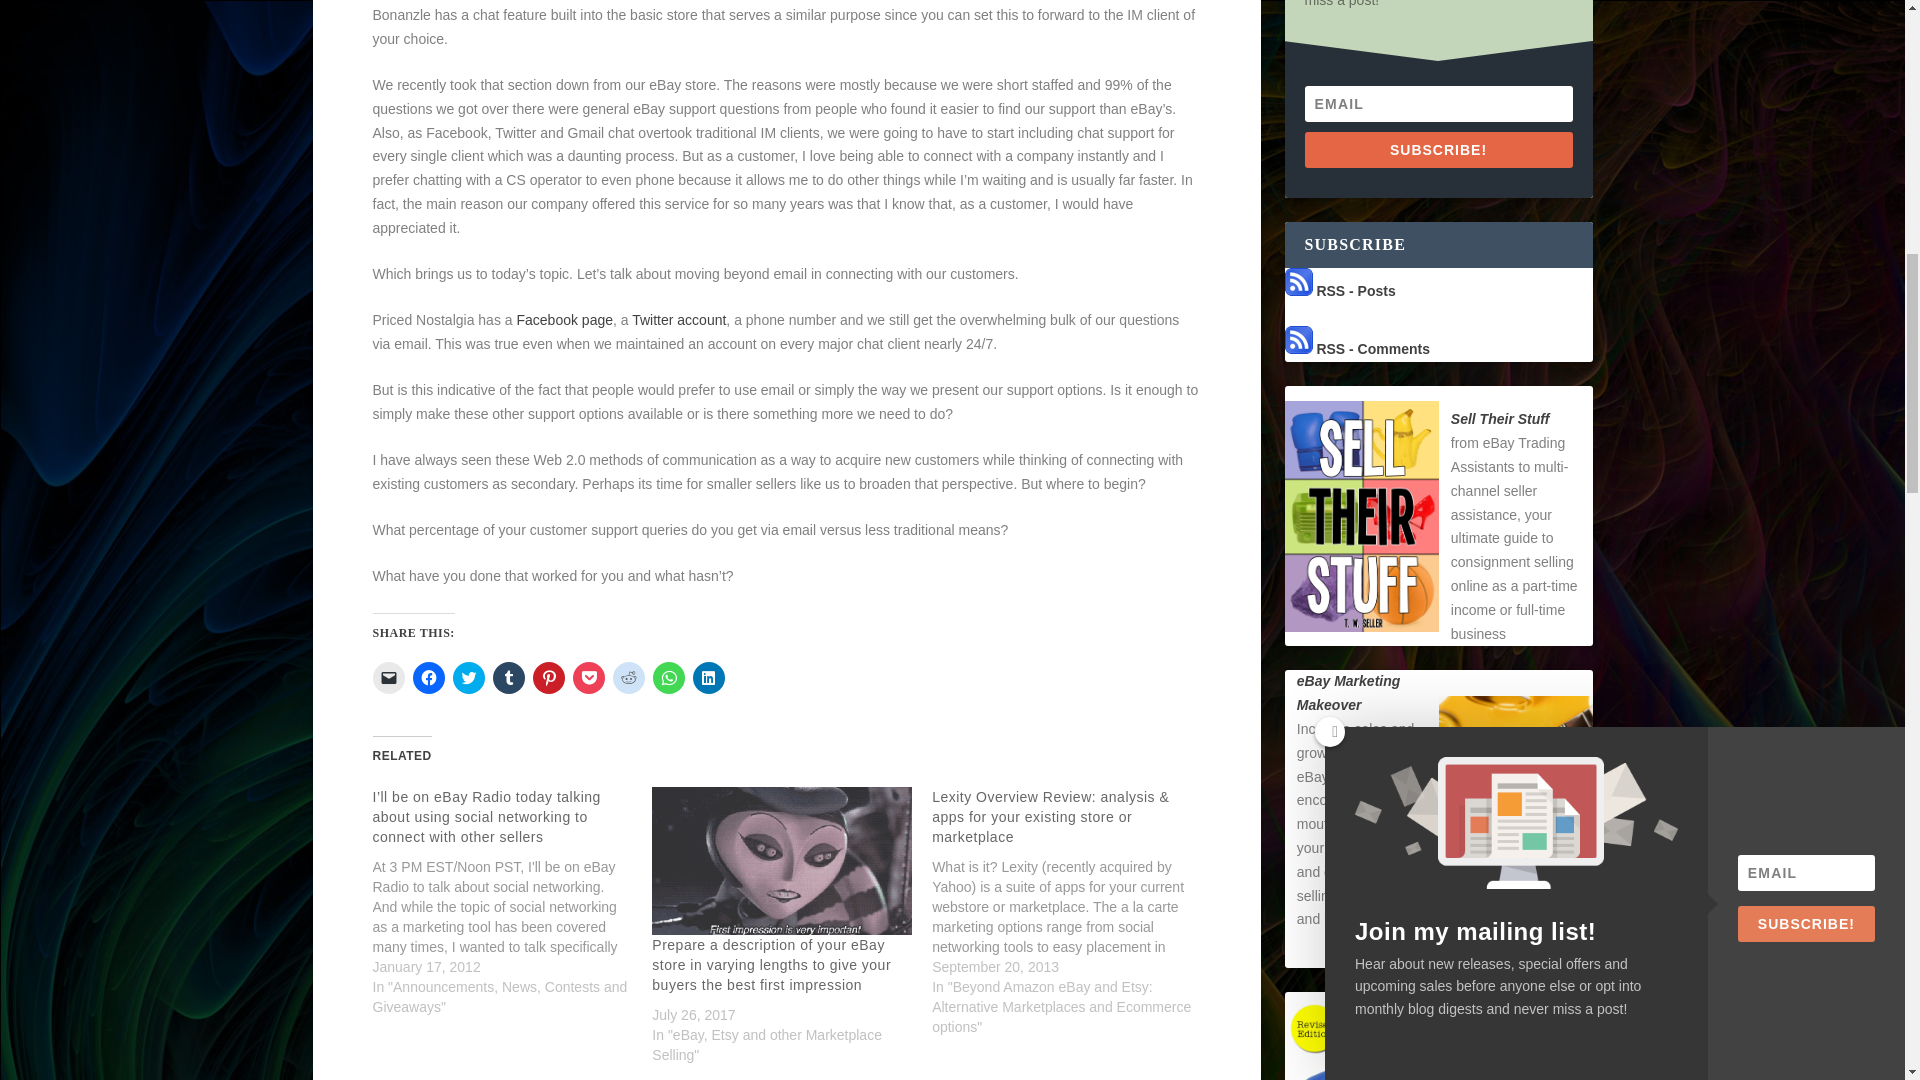 This screenshot has height=1080, width=1920. Describe the element at coordinates (628, 678) in the screenshot. I see `Click to share on Reddit` at that location.